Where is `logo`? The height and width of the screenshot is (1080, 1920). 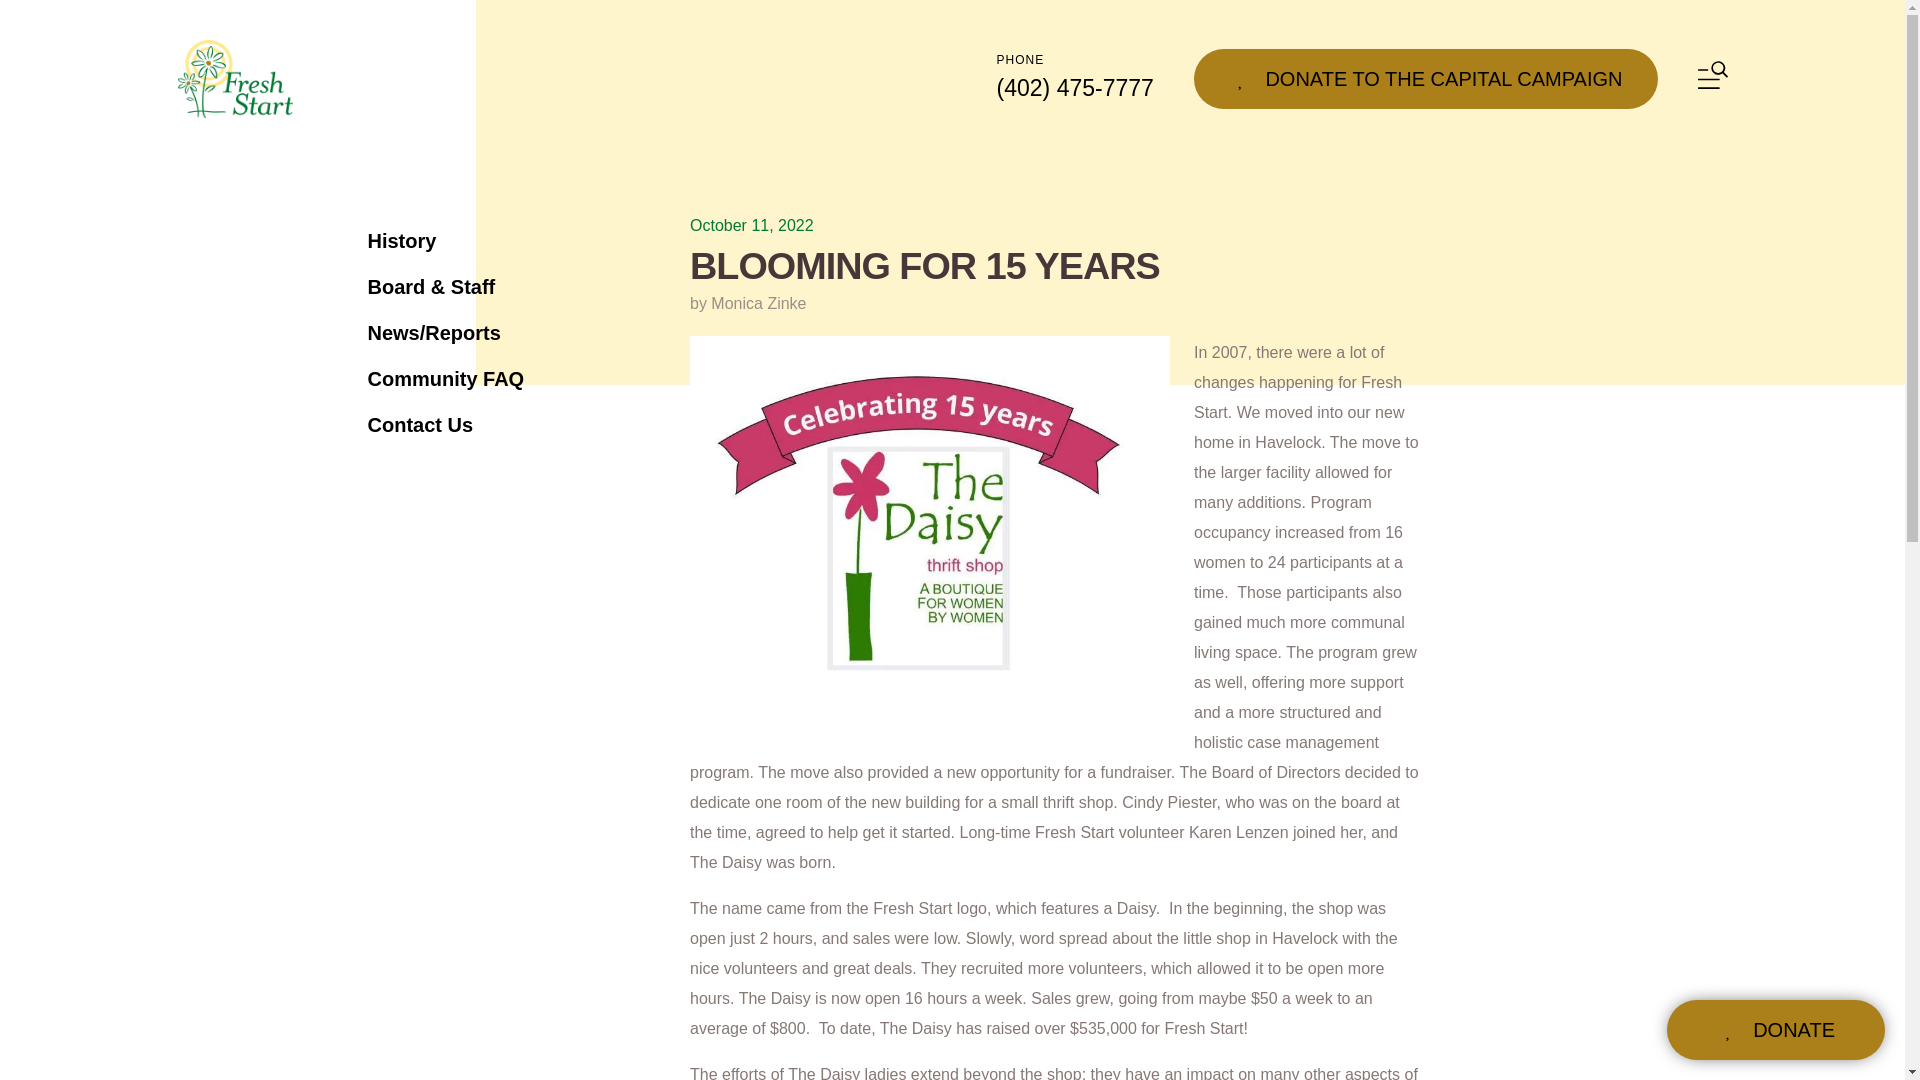 logo is located at coordinates (236, 78).